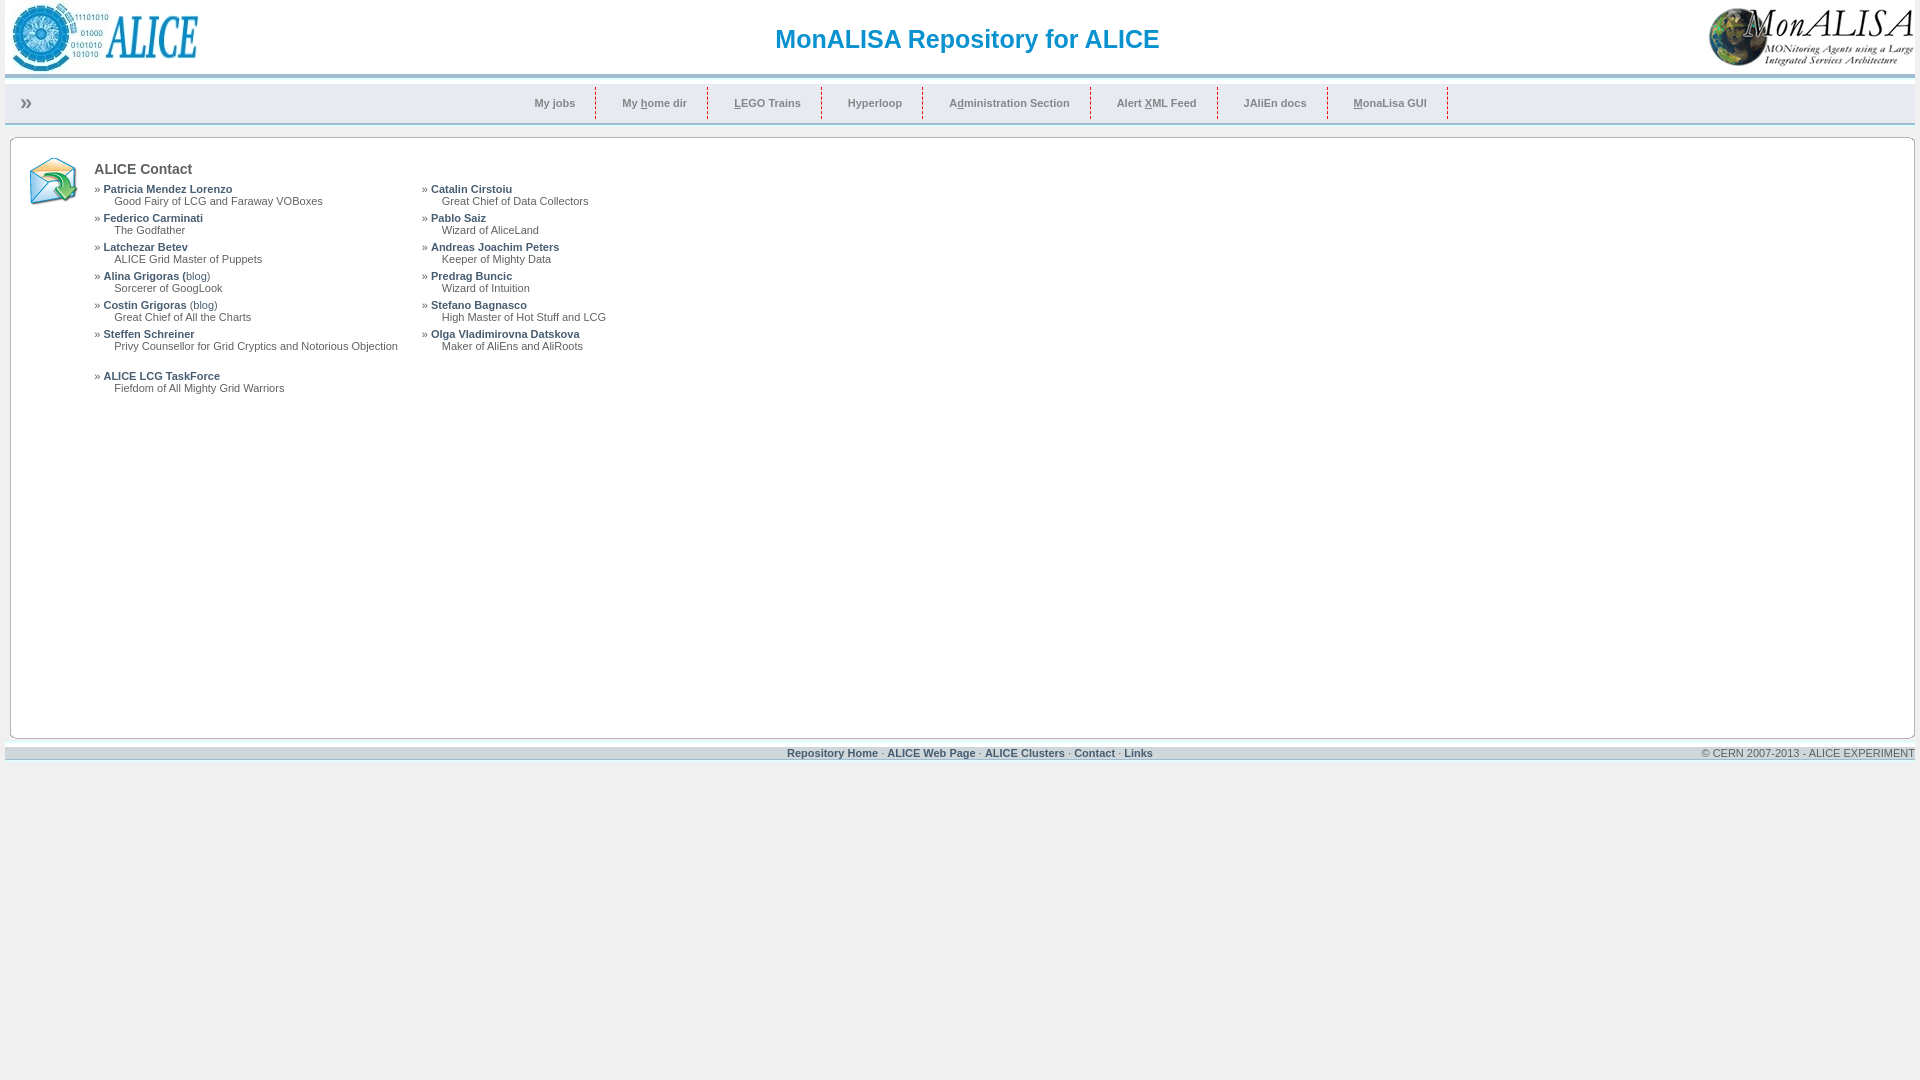 Image resolution: width=1920 pixels, height=1080 pixels. I want to click on ALICE Web Page, so click(931, 752).